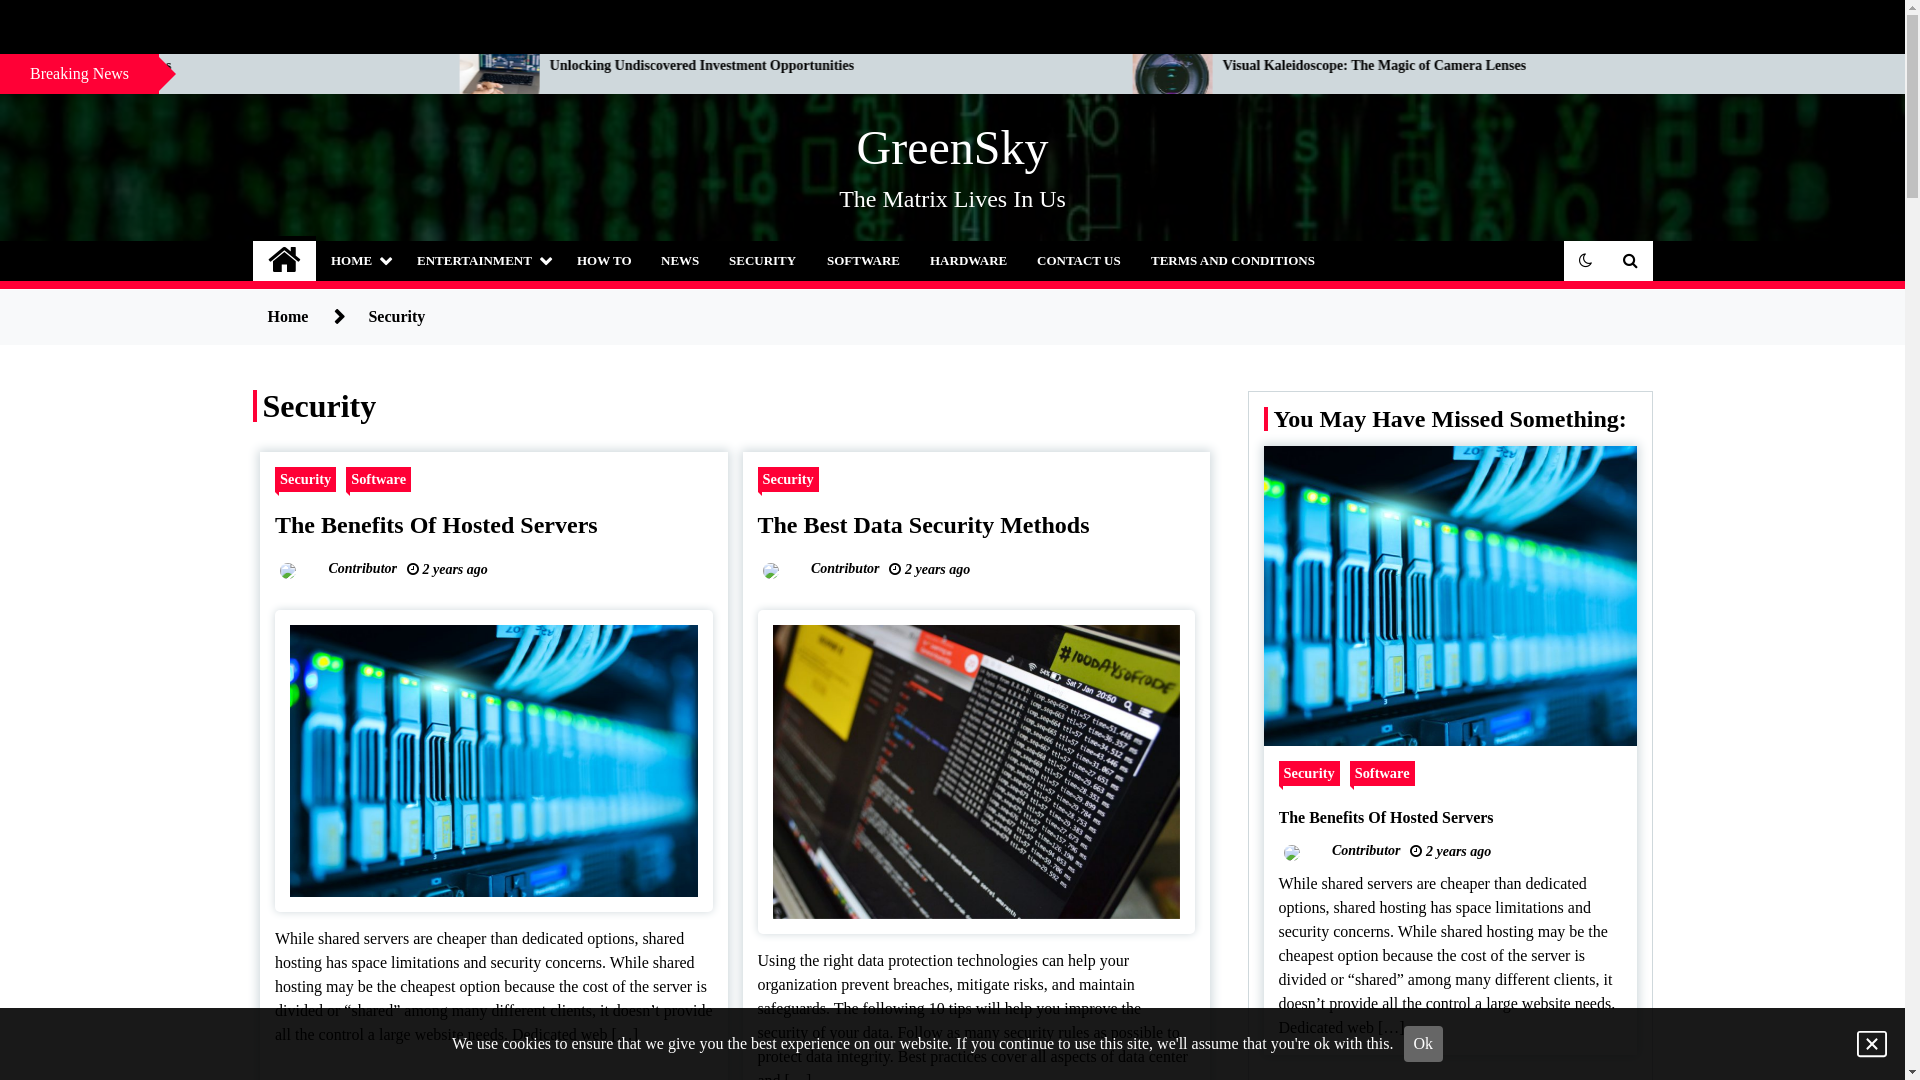  What do you see at coordinates (1334, 66) in the screenshot?
I see `Unlocking Undiscovered Investment Opportunities` at bounding box center [1334, 66].